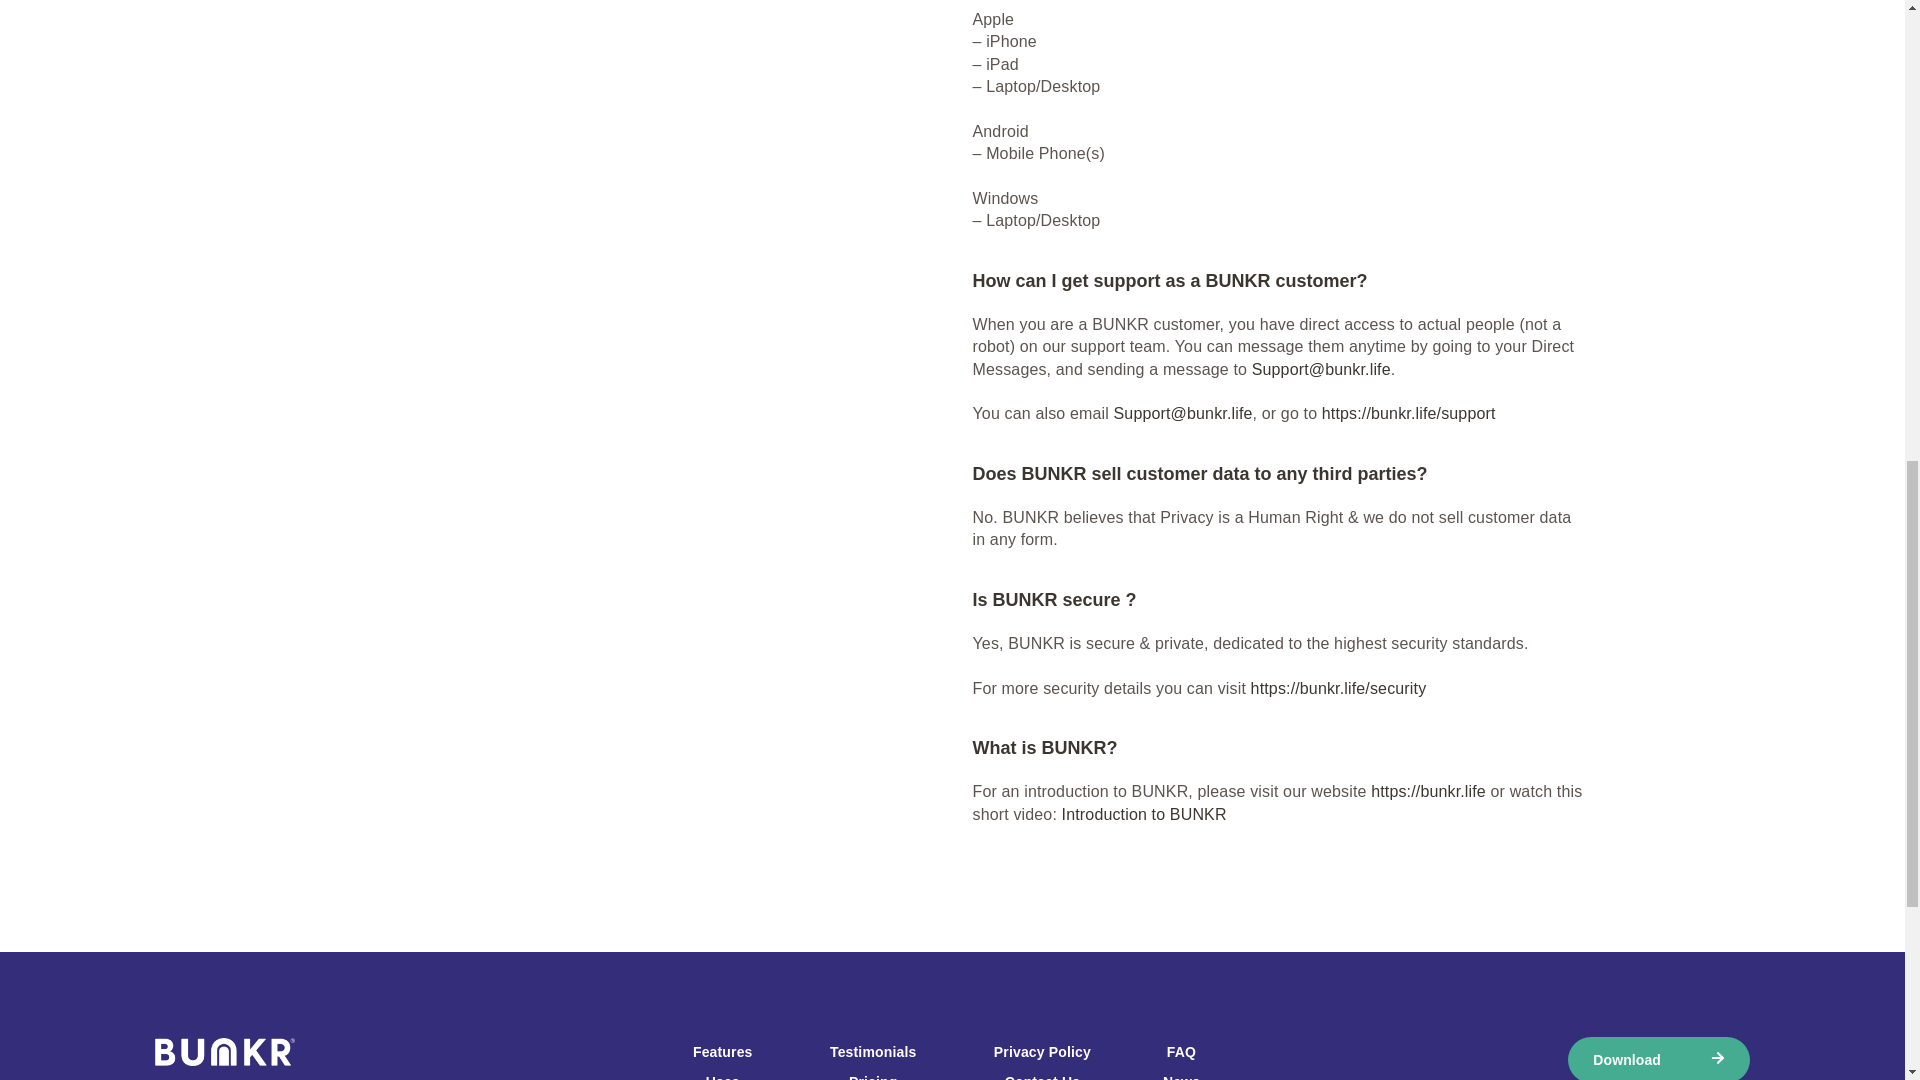  I want to click on Introduction to BUNKR, so click(1144, 814).